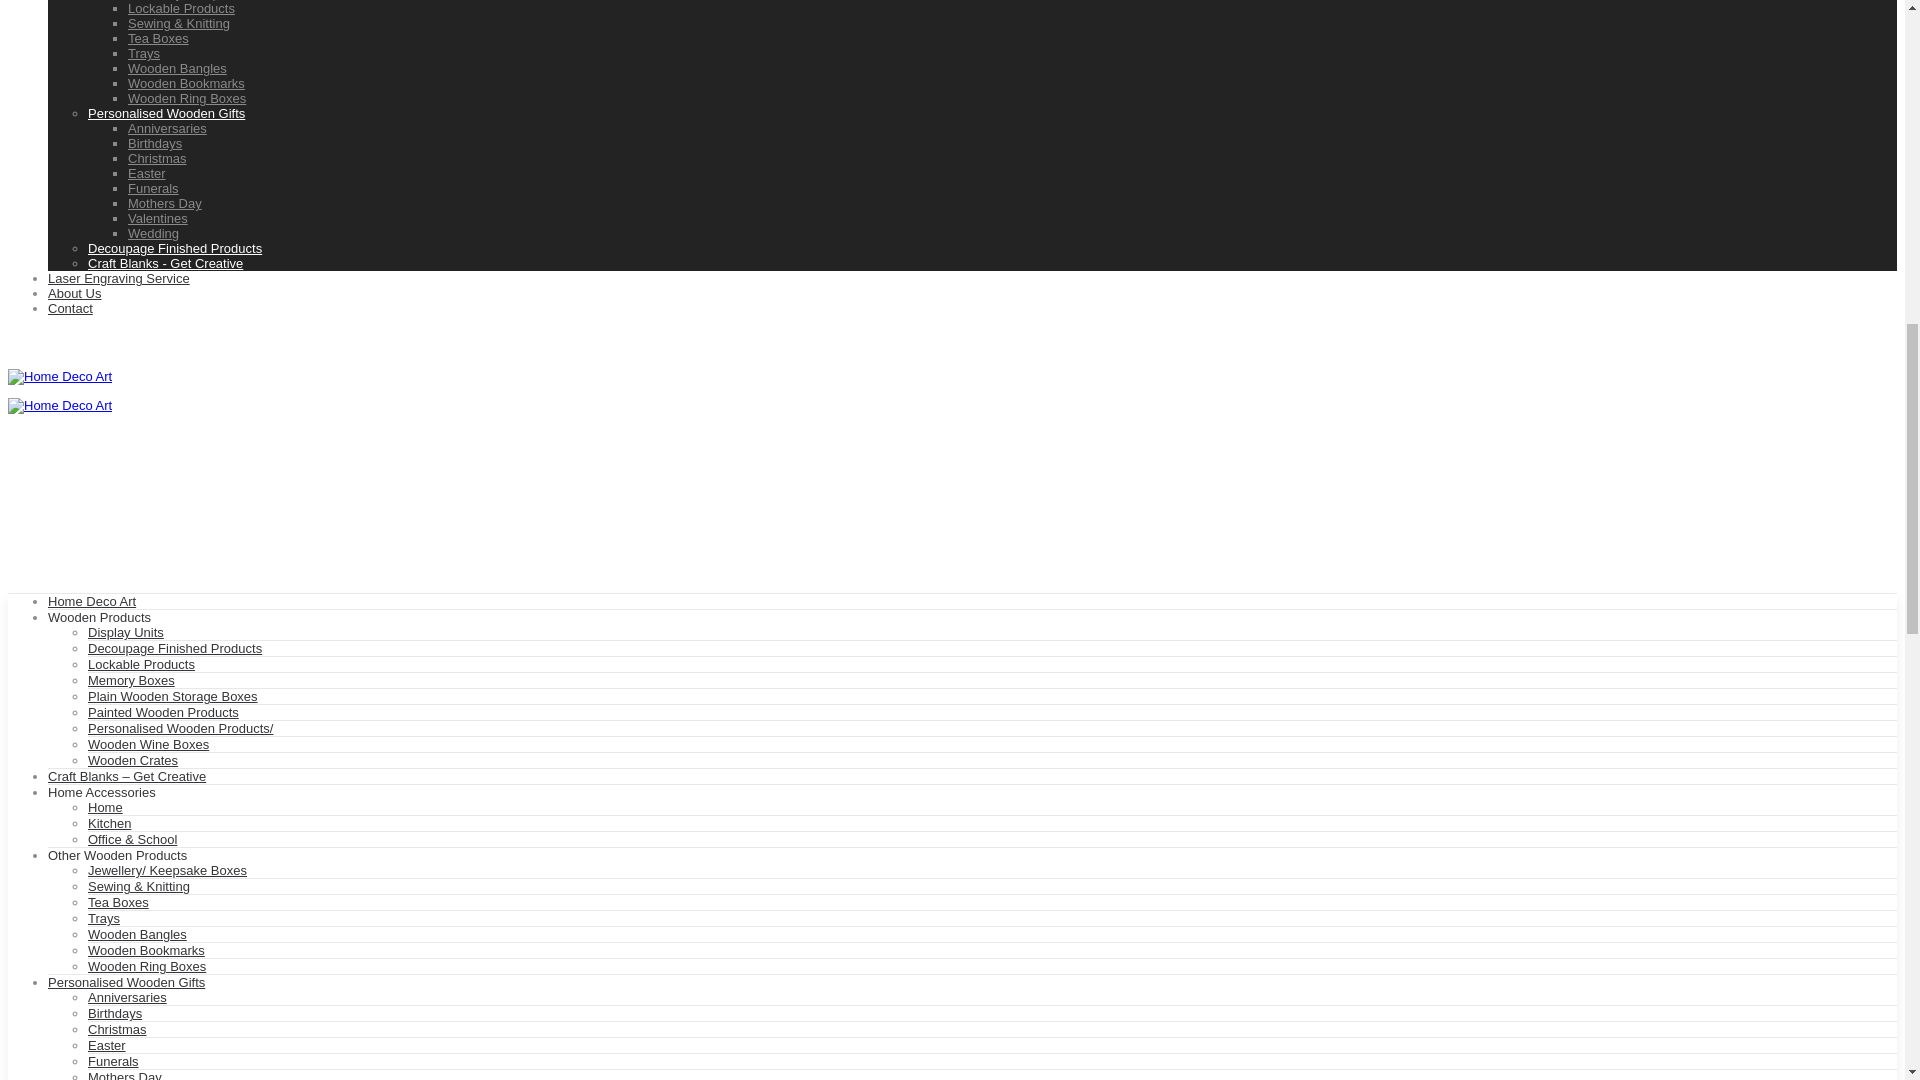 This screenshot has height=1080, width=1920. What do you see at coordinates (166, 112) in the screenshot?
I see `Personalised Wooden Gifts` at bounding box center [166, 112].